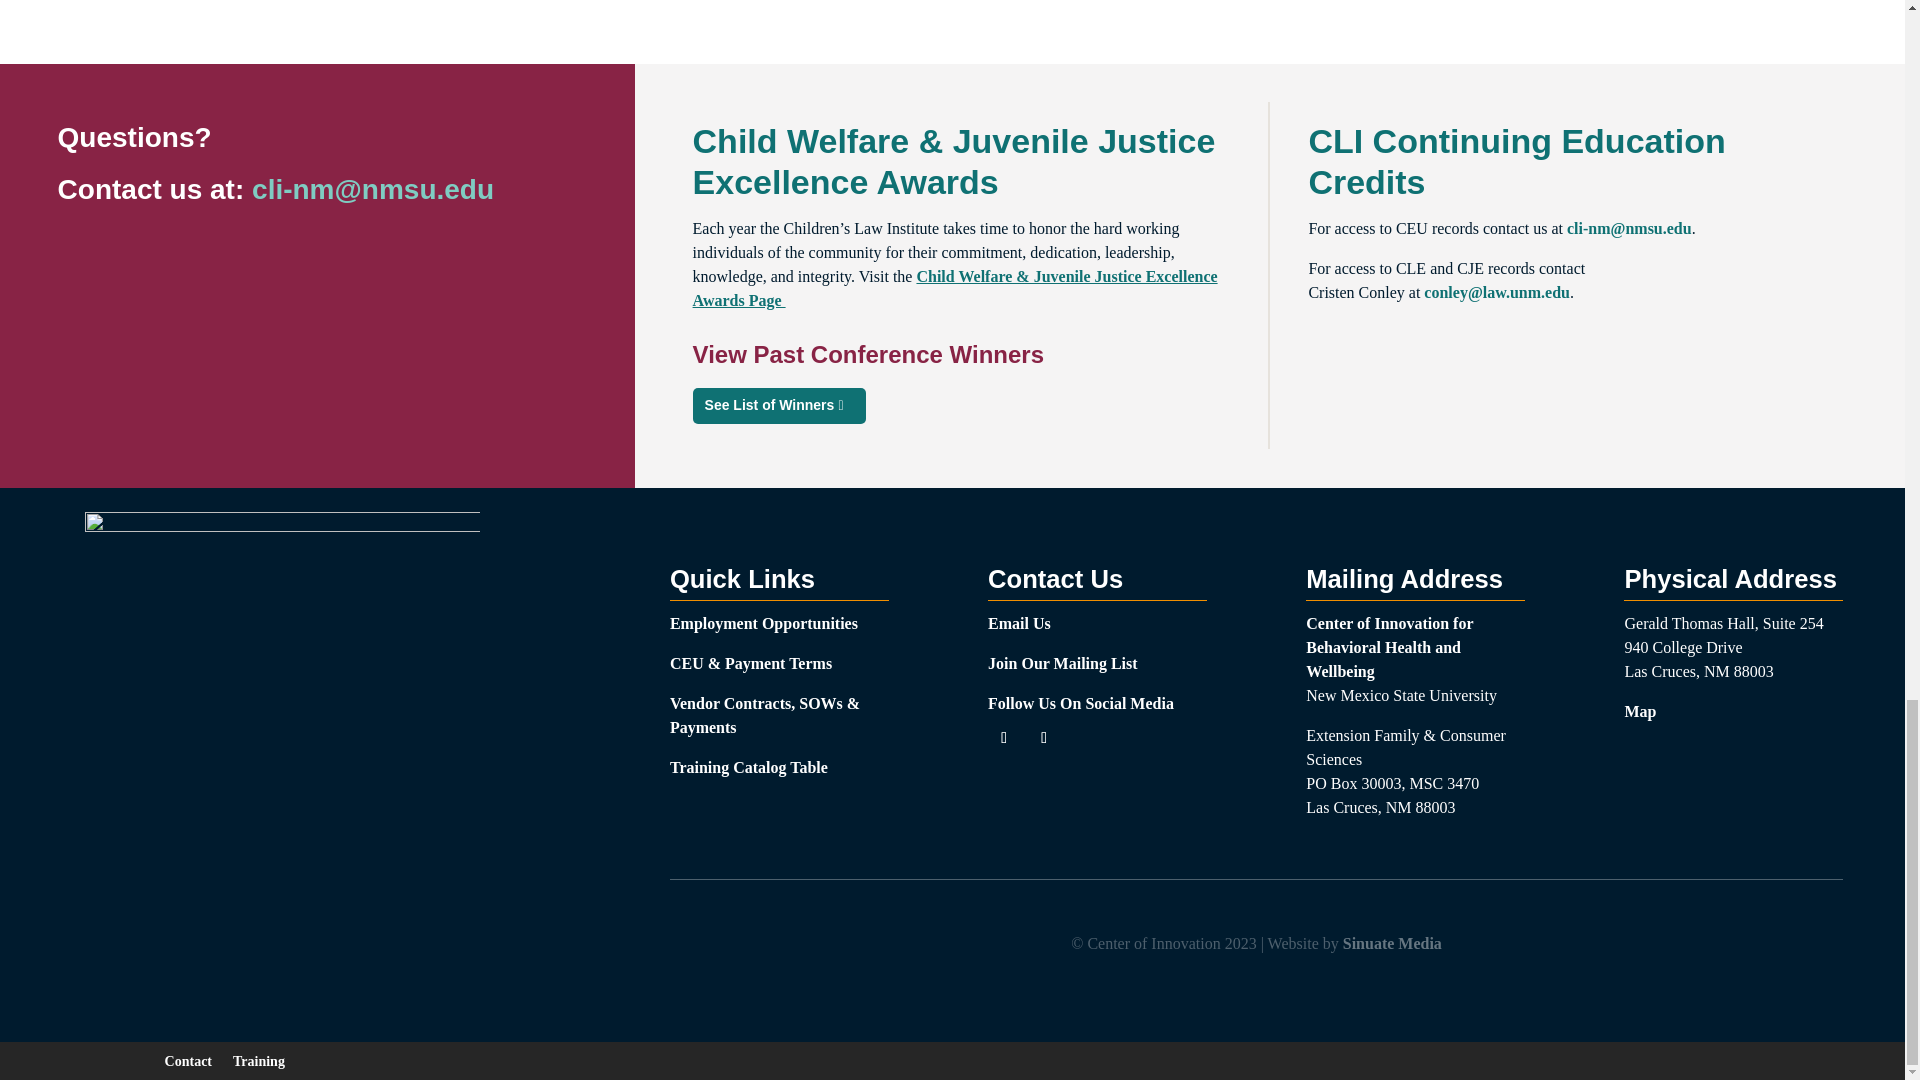 The image size is (1920, 1080). What do you see at coordinates (1019, 622) in the screenshot?
I see `Email Us` at bounding box center [1019, 622].